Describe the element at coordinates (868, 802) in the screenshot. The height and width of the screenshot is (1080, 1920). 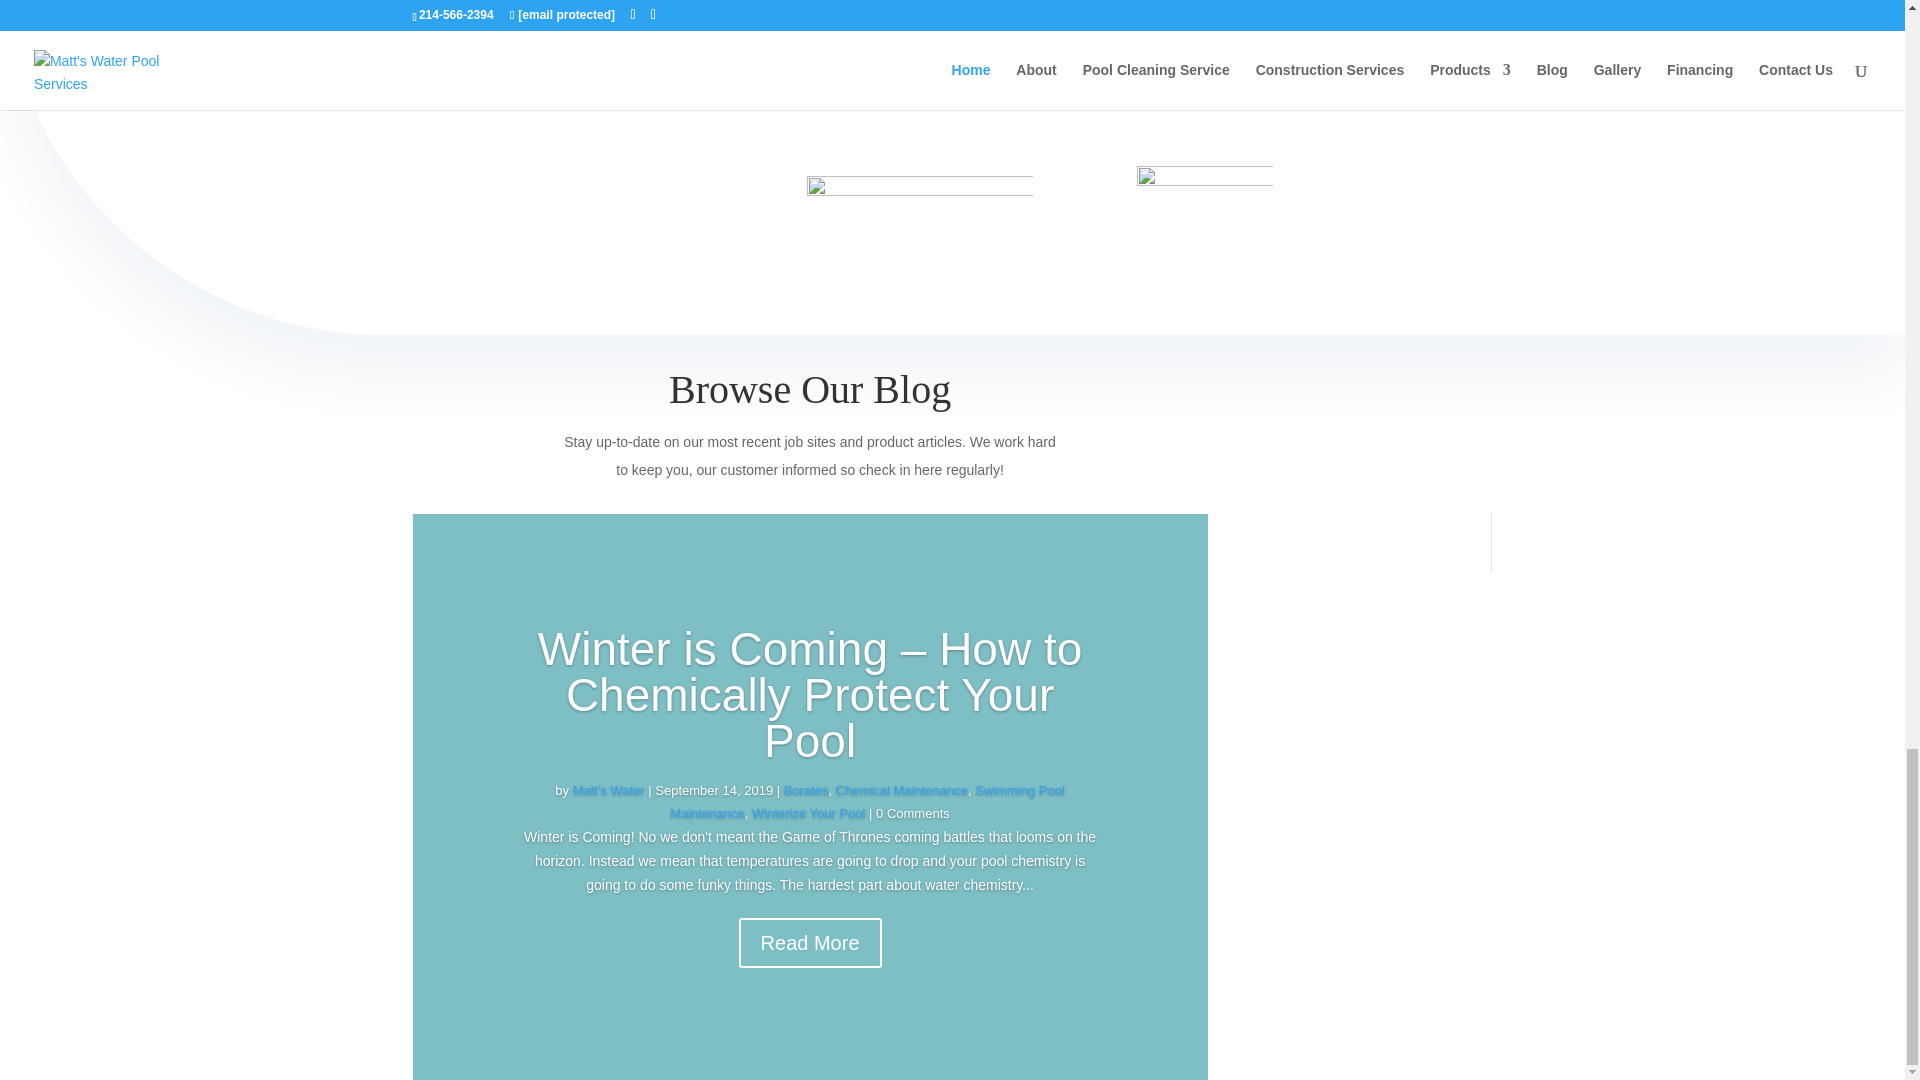
I see `Swimming Pool Maintenance` at that location.